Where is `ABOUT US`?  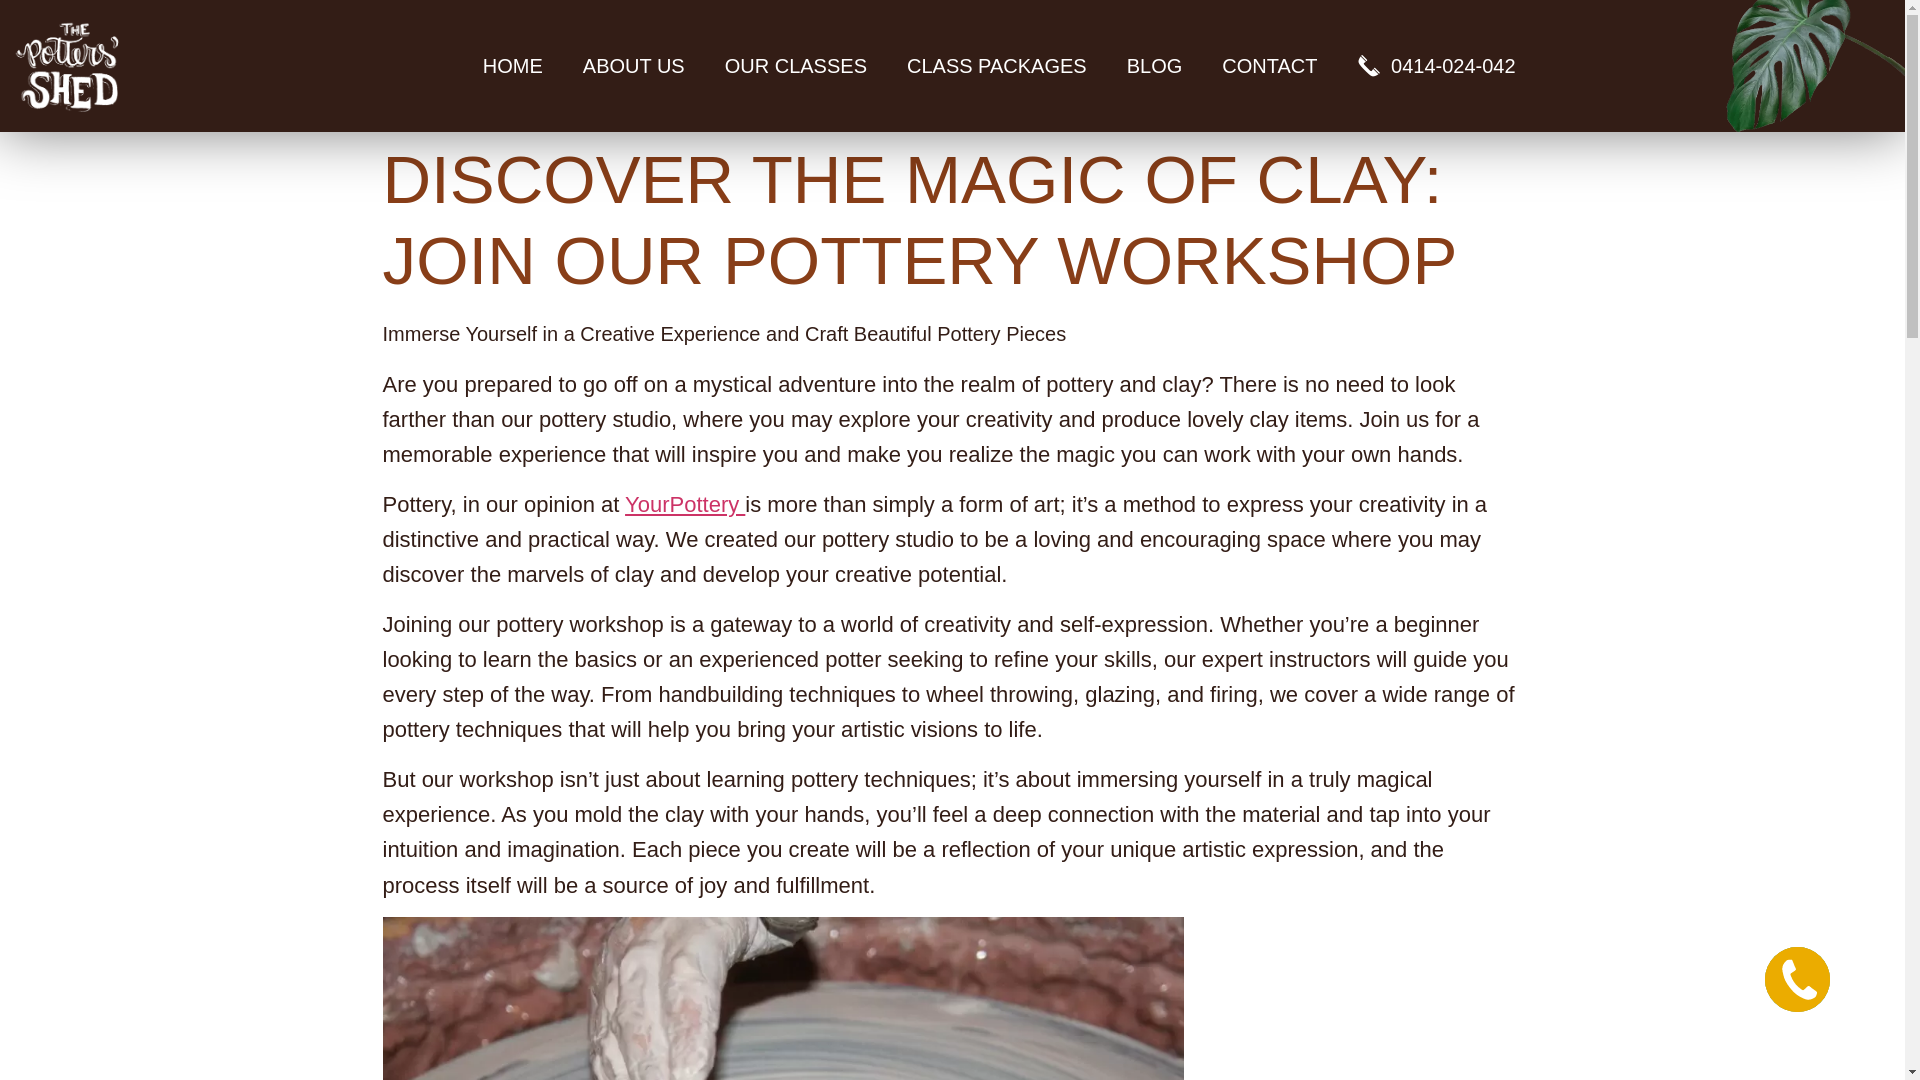 ABOUT US is located at coordinates (633, 66).